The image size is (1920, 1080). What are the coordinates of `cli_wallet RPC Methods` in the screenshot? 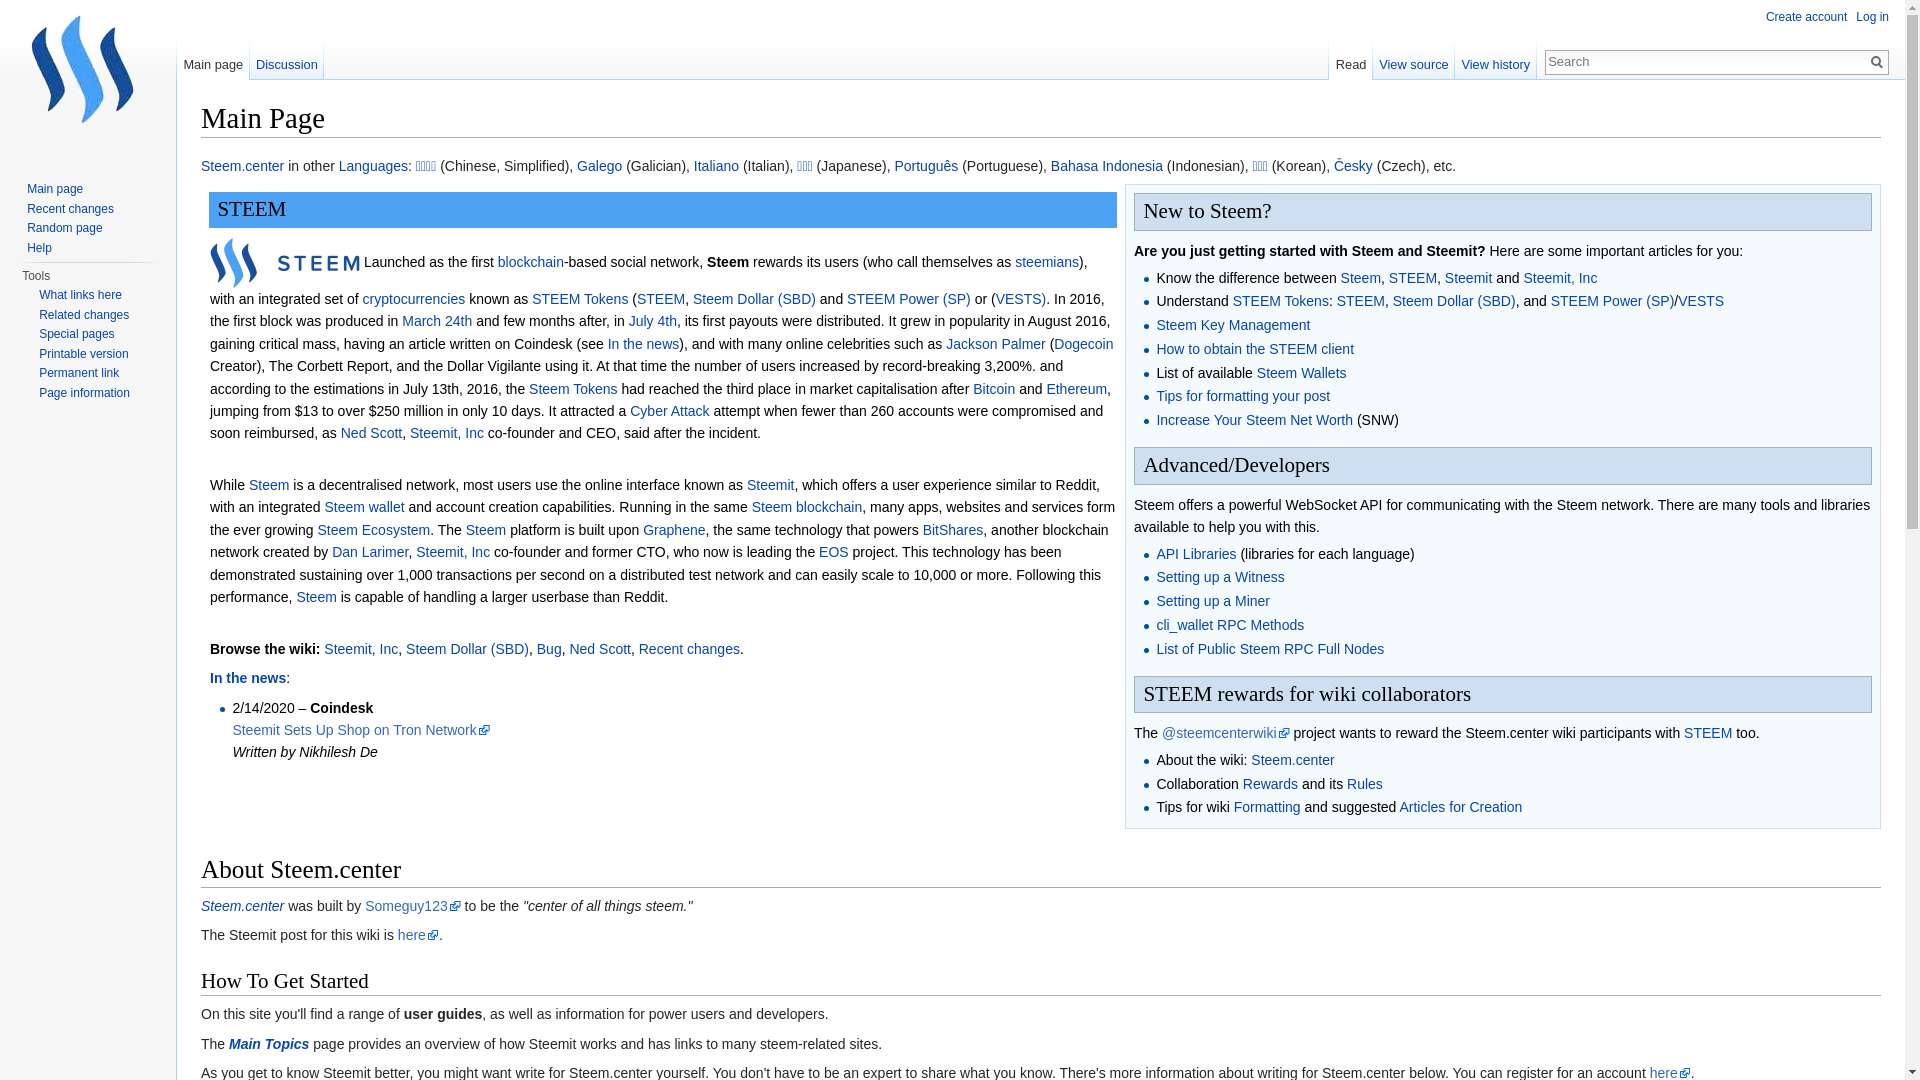 It's located at (1230, 625).